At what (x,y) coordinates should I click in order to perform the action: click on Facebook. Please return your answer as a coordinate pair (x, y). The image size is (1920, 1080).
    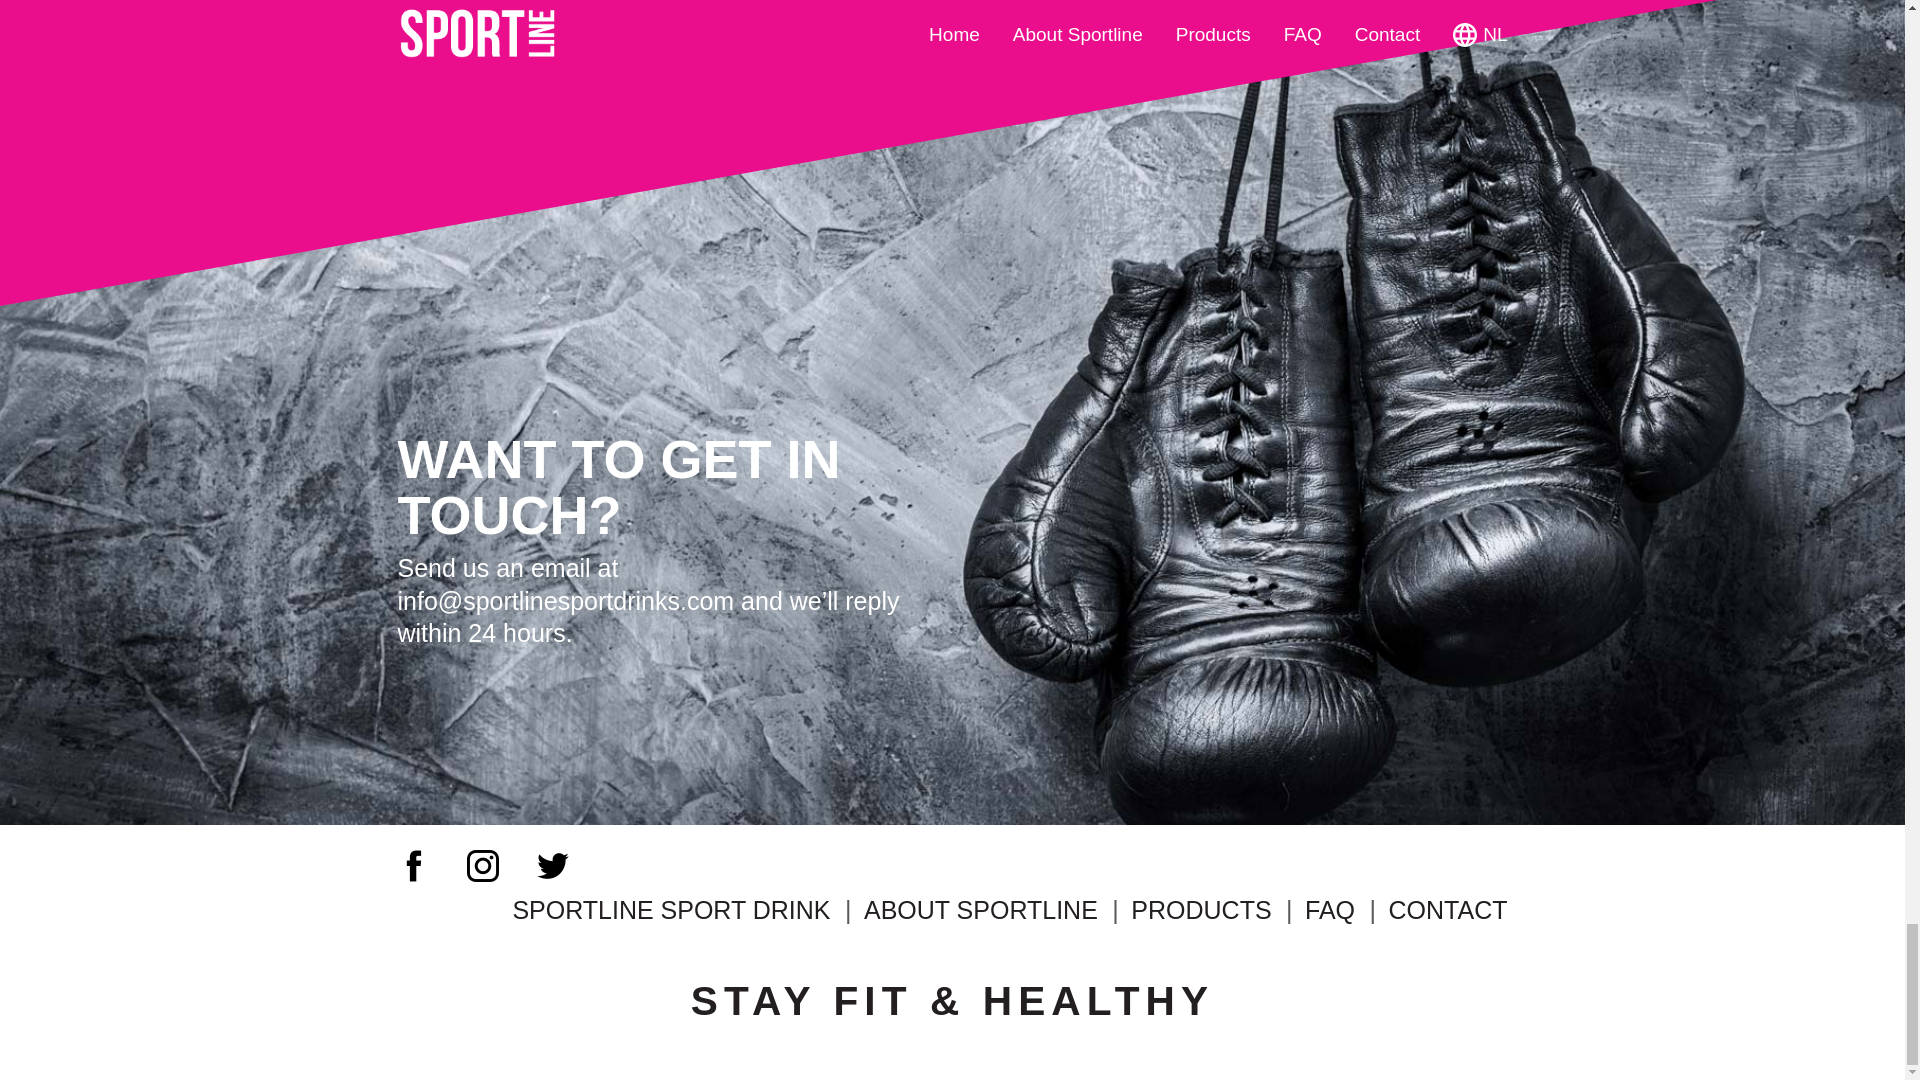
    Looking at the image, I should click on (414, 866).